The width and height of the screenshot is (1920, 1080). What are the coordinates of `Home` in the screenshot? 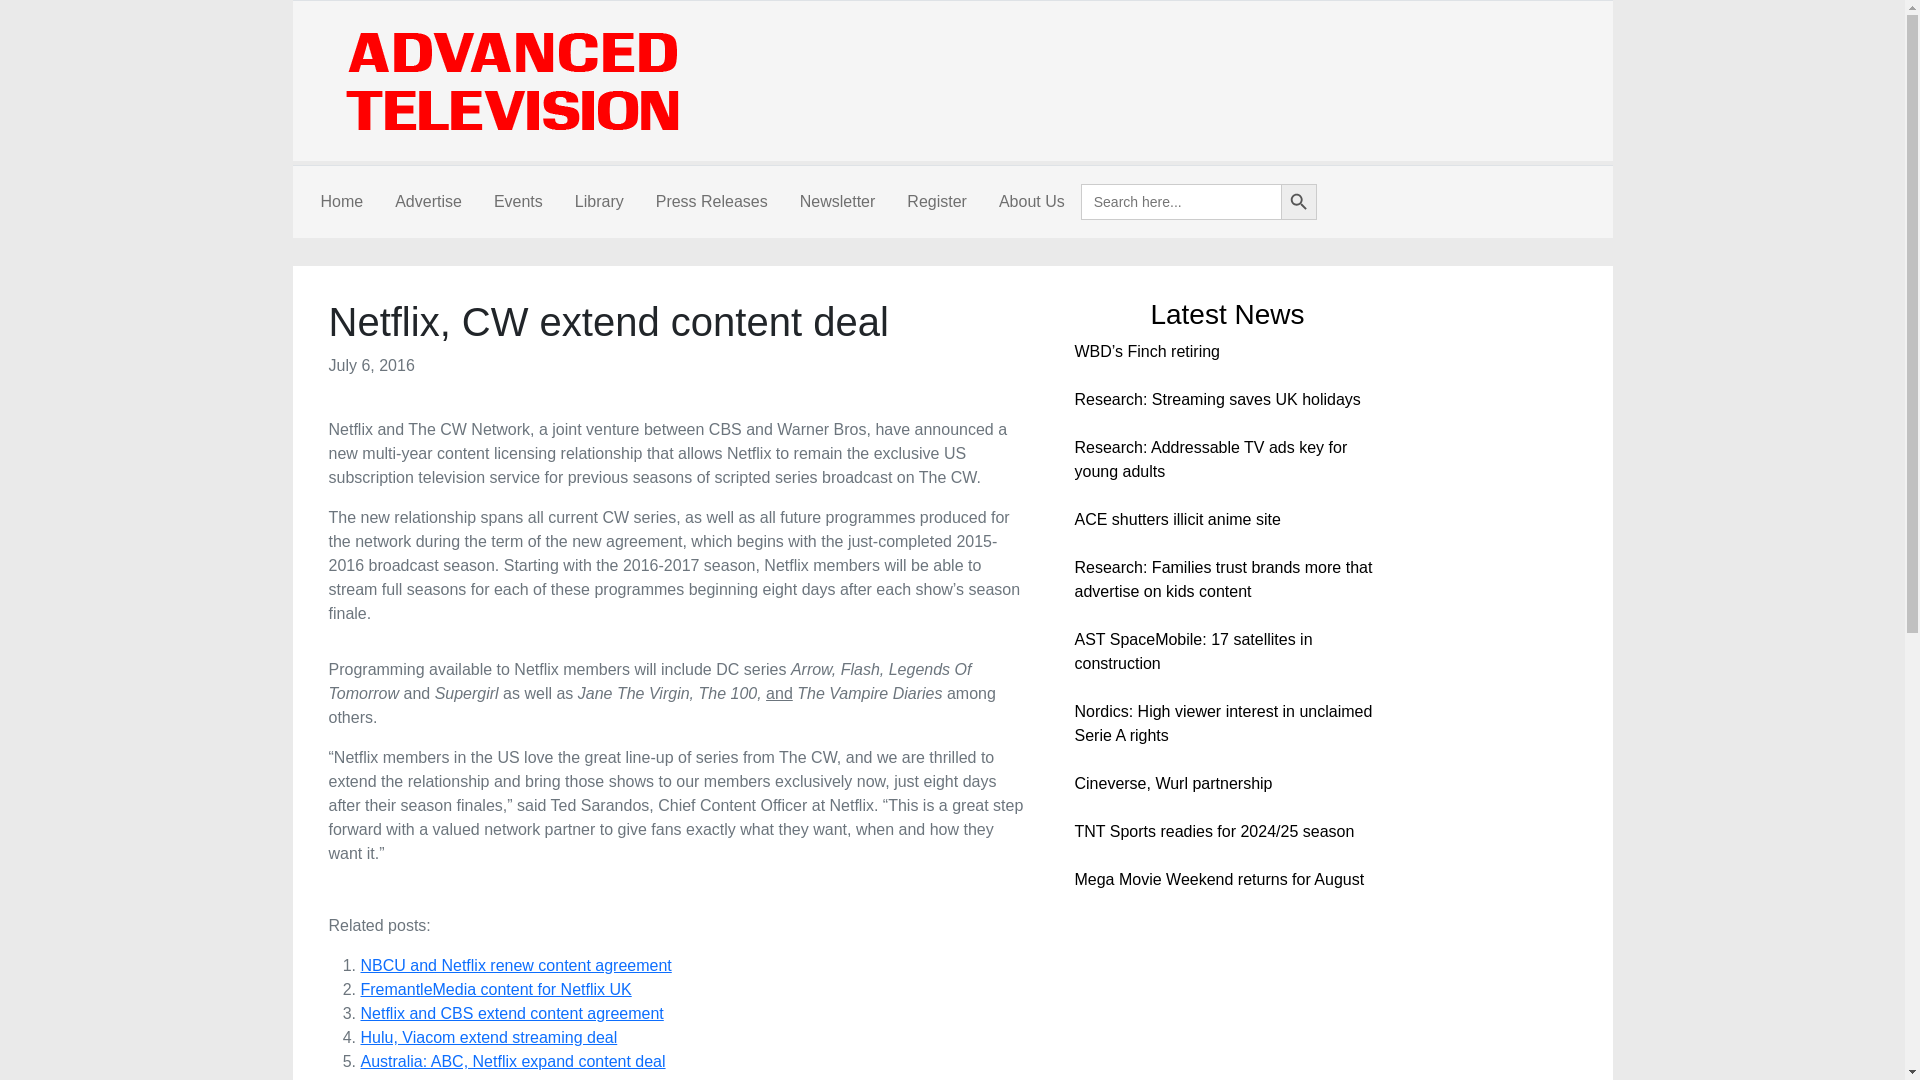 It's located at (340, 202).